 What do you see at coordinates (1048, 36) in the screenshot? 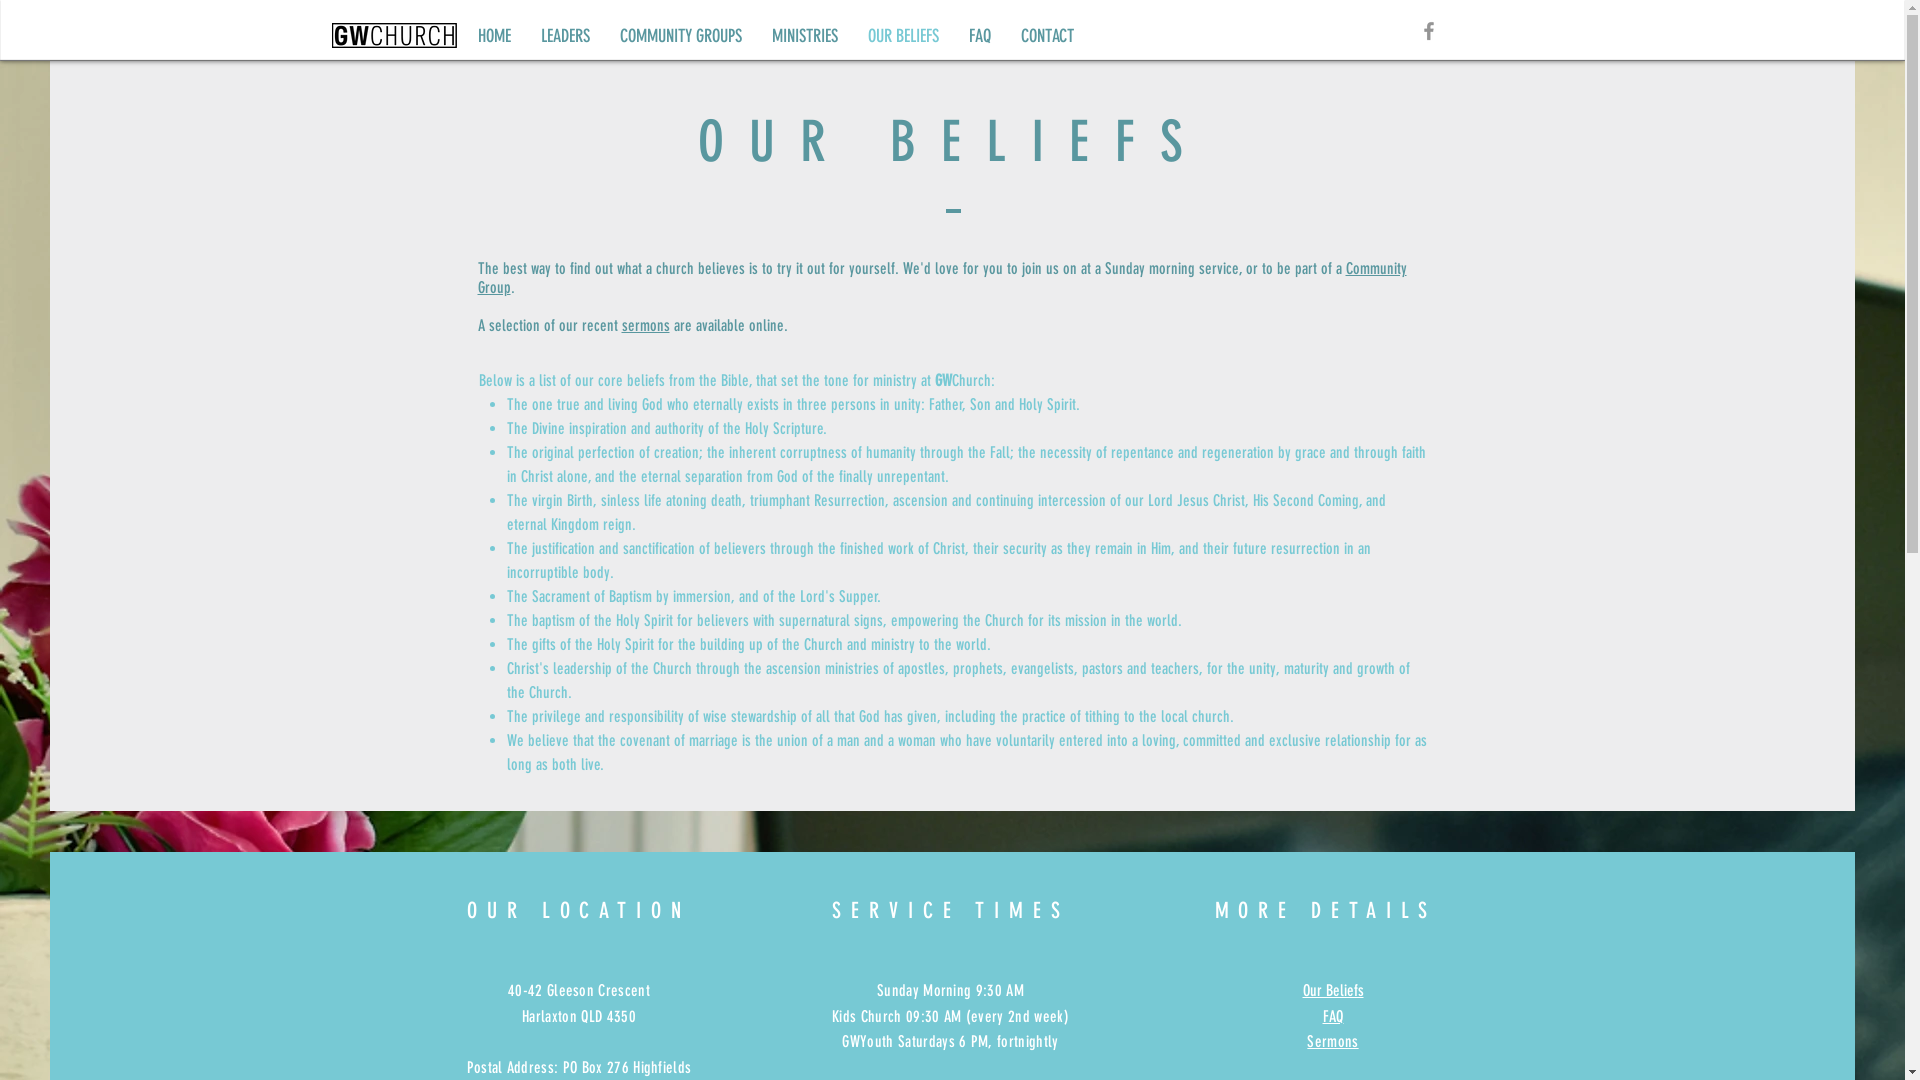
I see `CONTACT` at bounding box center [1048, 36].